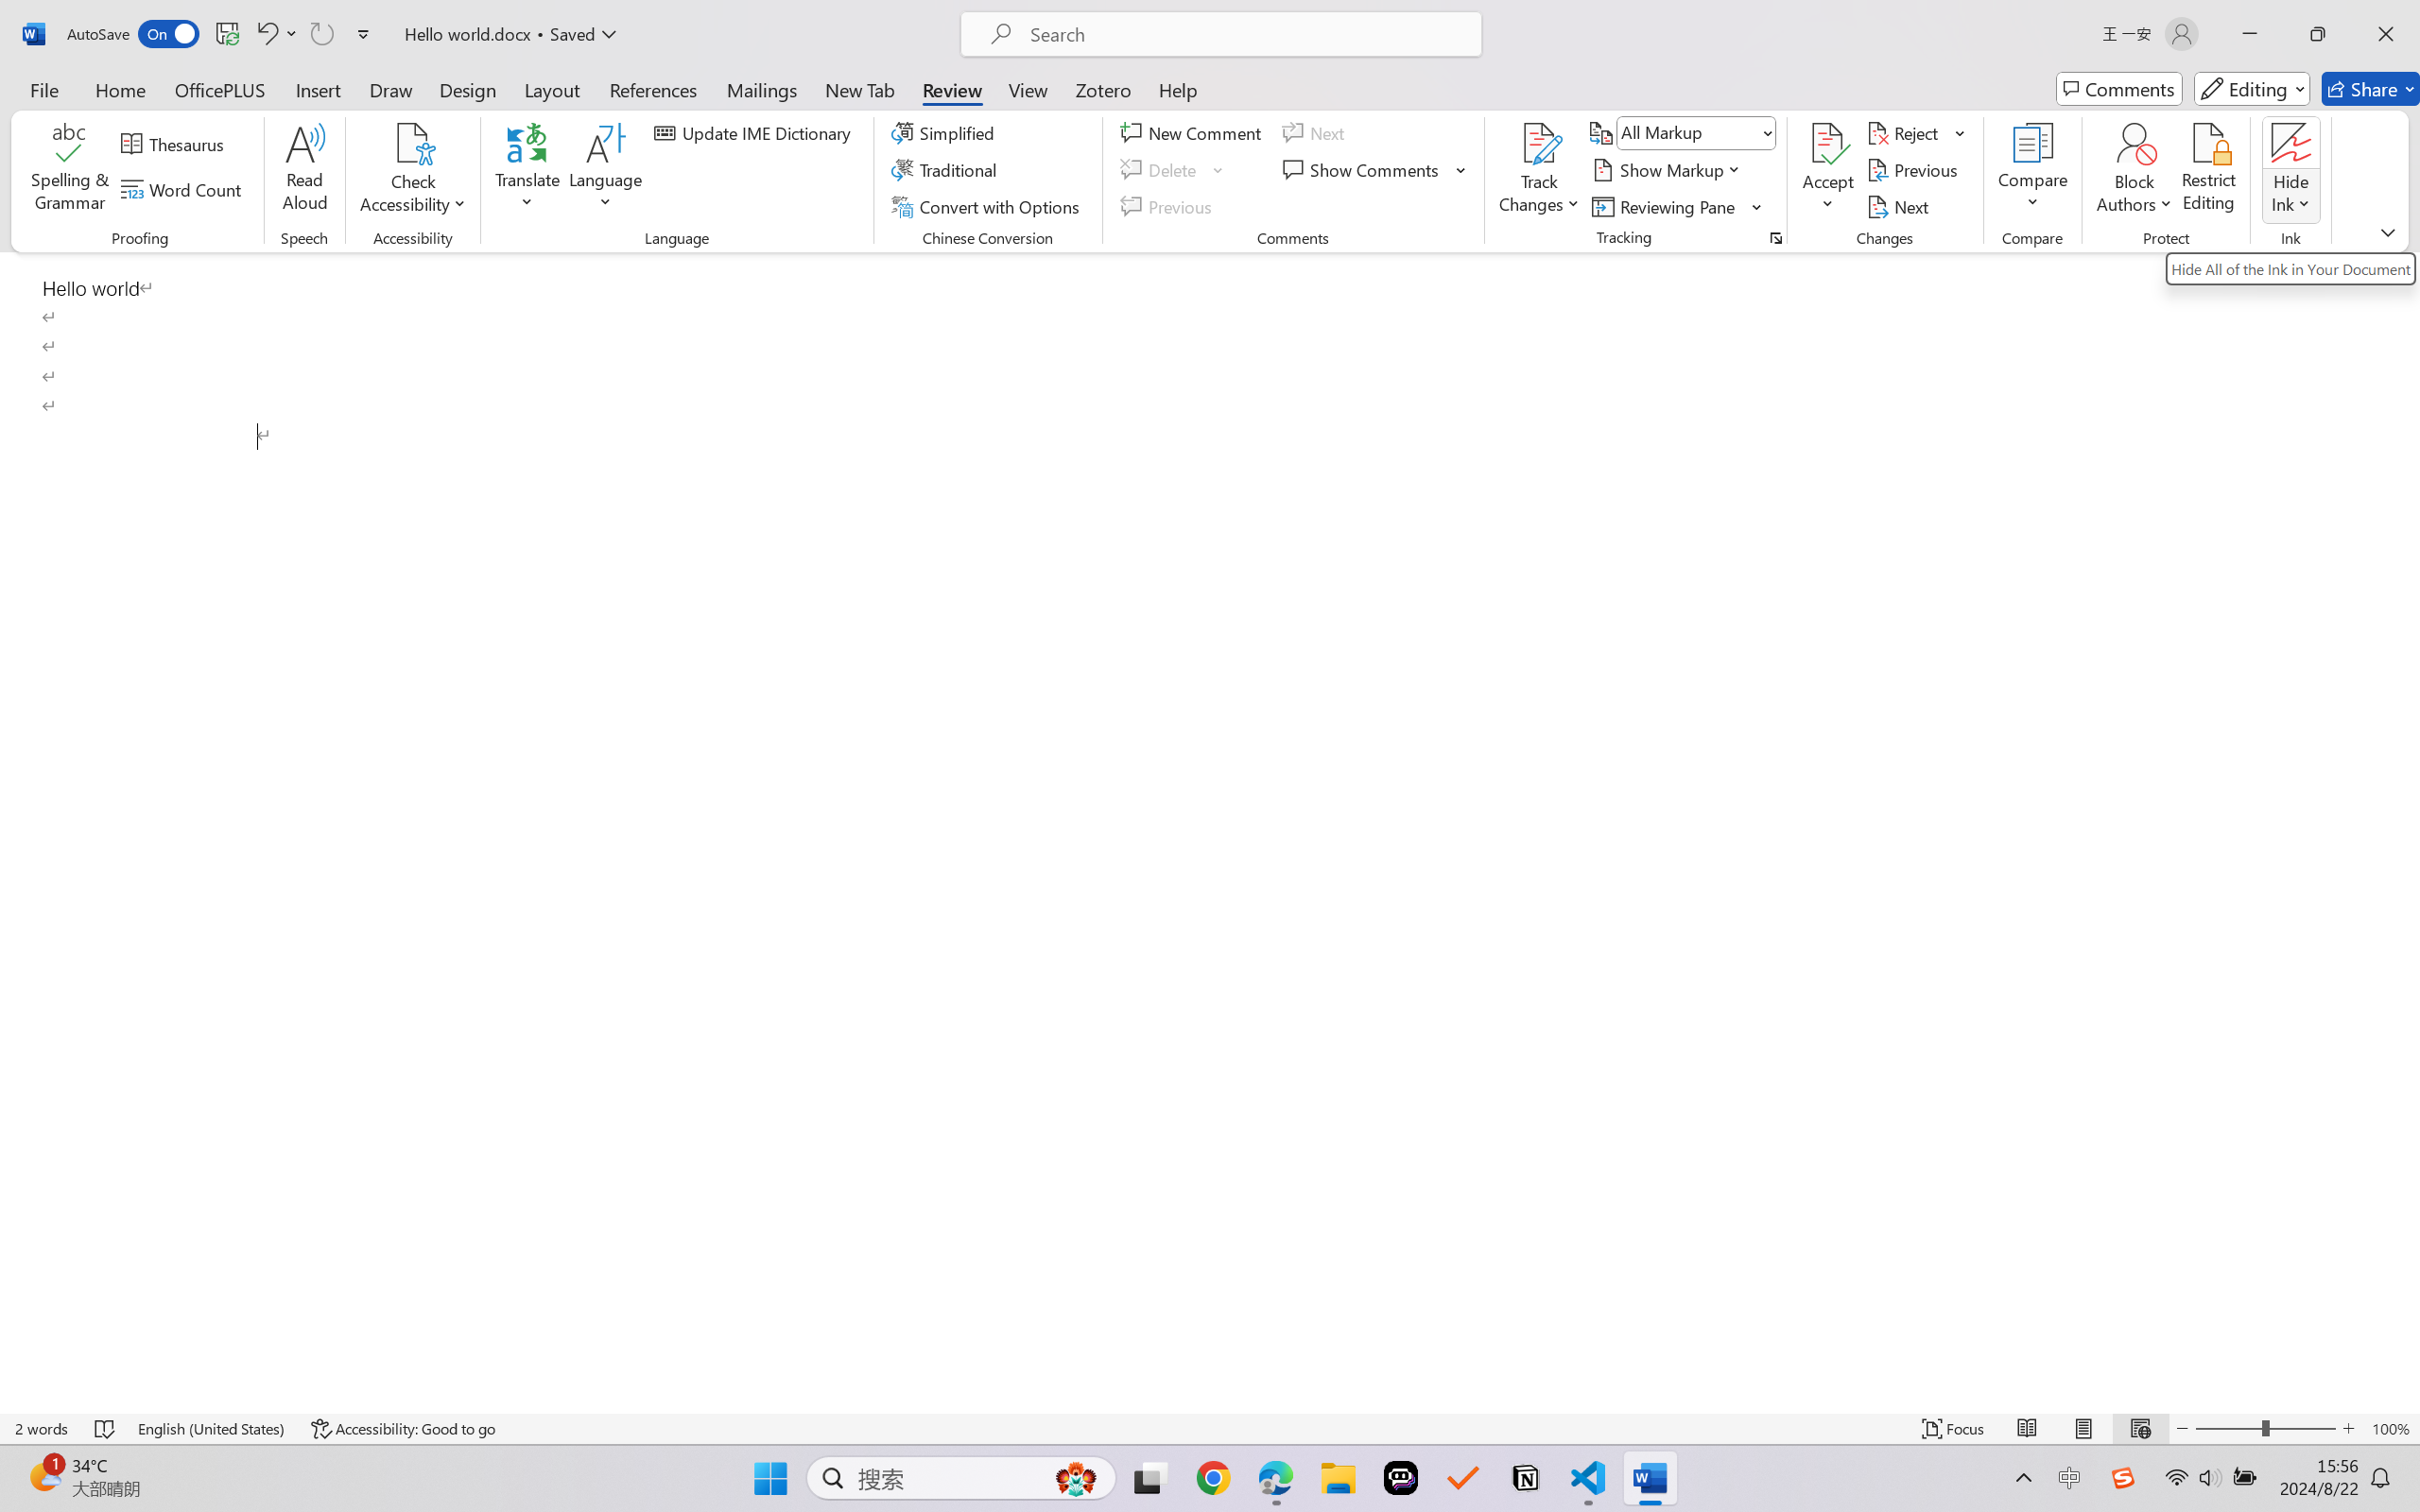  What do you see at coordinates (321, 34) in the screenshot?
I see `Can't Repeat` at bounding box center [321, 34].